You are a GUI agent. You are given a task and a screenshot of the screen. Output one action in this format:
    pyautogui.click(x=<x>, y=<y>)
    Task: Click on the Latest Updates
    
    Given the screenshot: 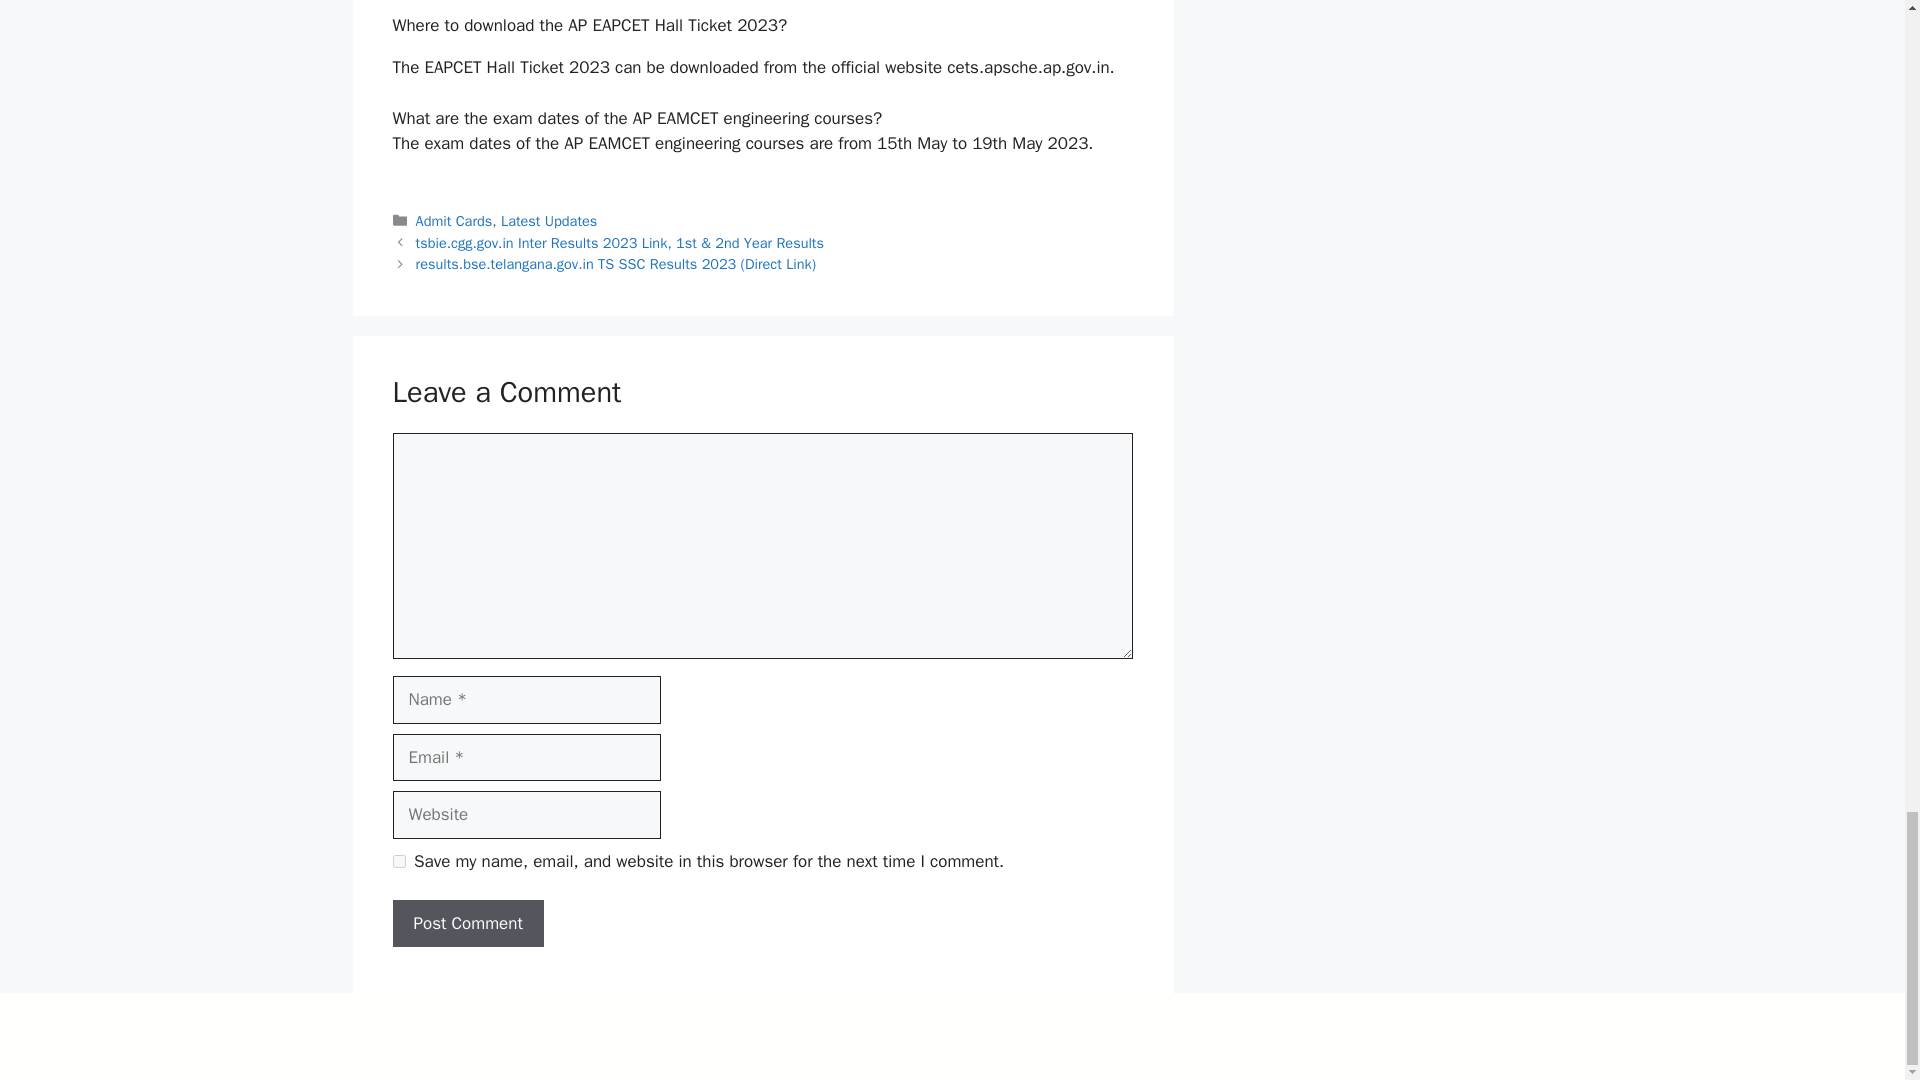 What is the action you would take?
    pyautogui.click(x=549, y=220)
    